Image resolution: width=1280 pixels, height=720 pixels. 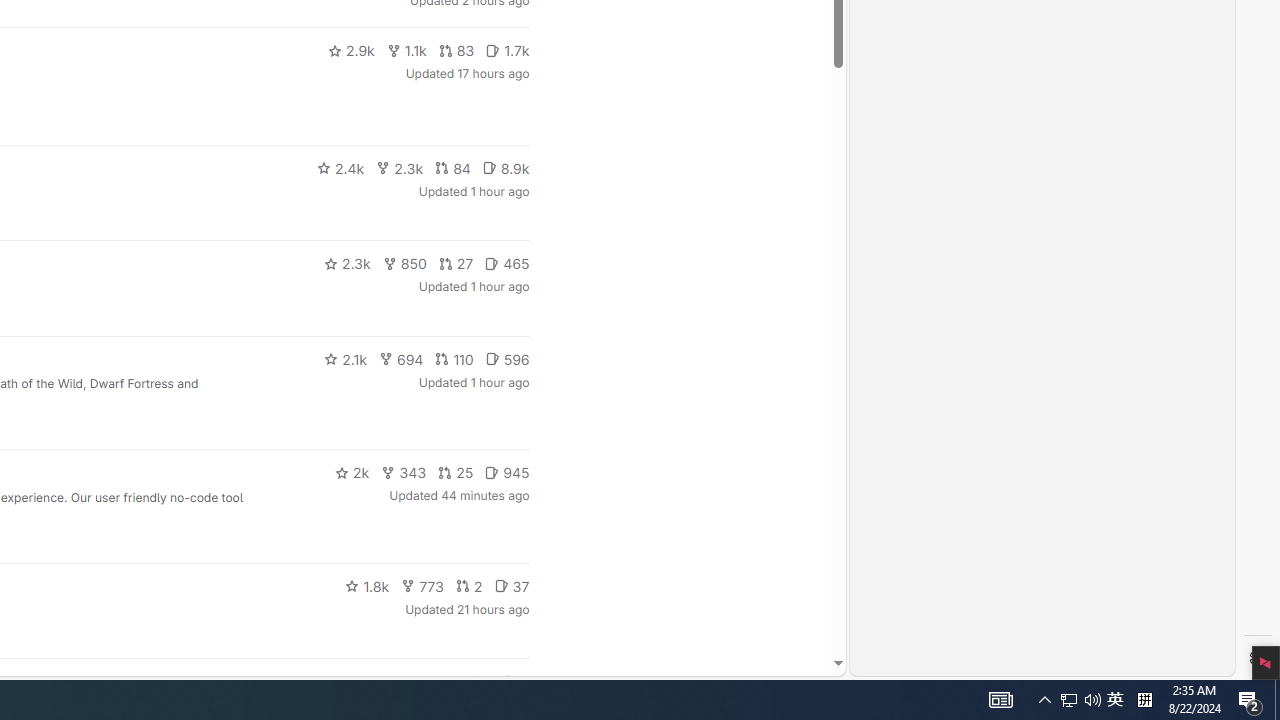 I want to click on Class: s14 gl-mr-2, so click(x=509, y=681).